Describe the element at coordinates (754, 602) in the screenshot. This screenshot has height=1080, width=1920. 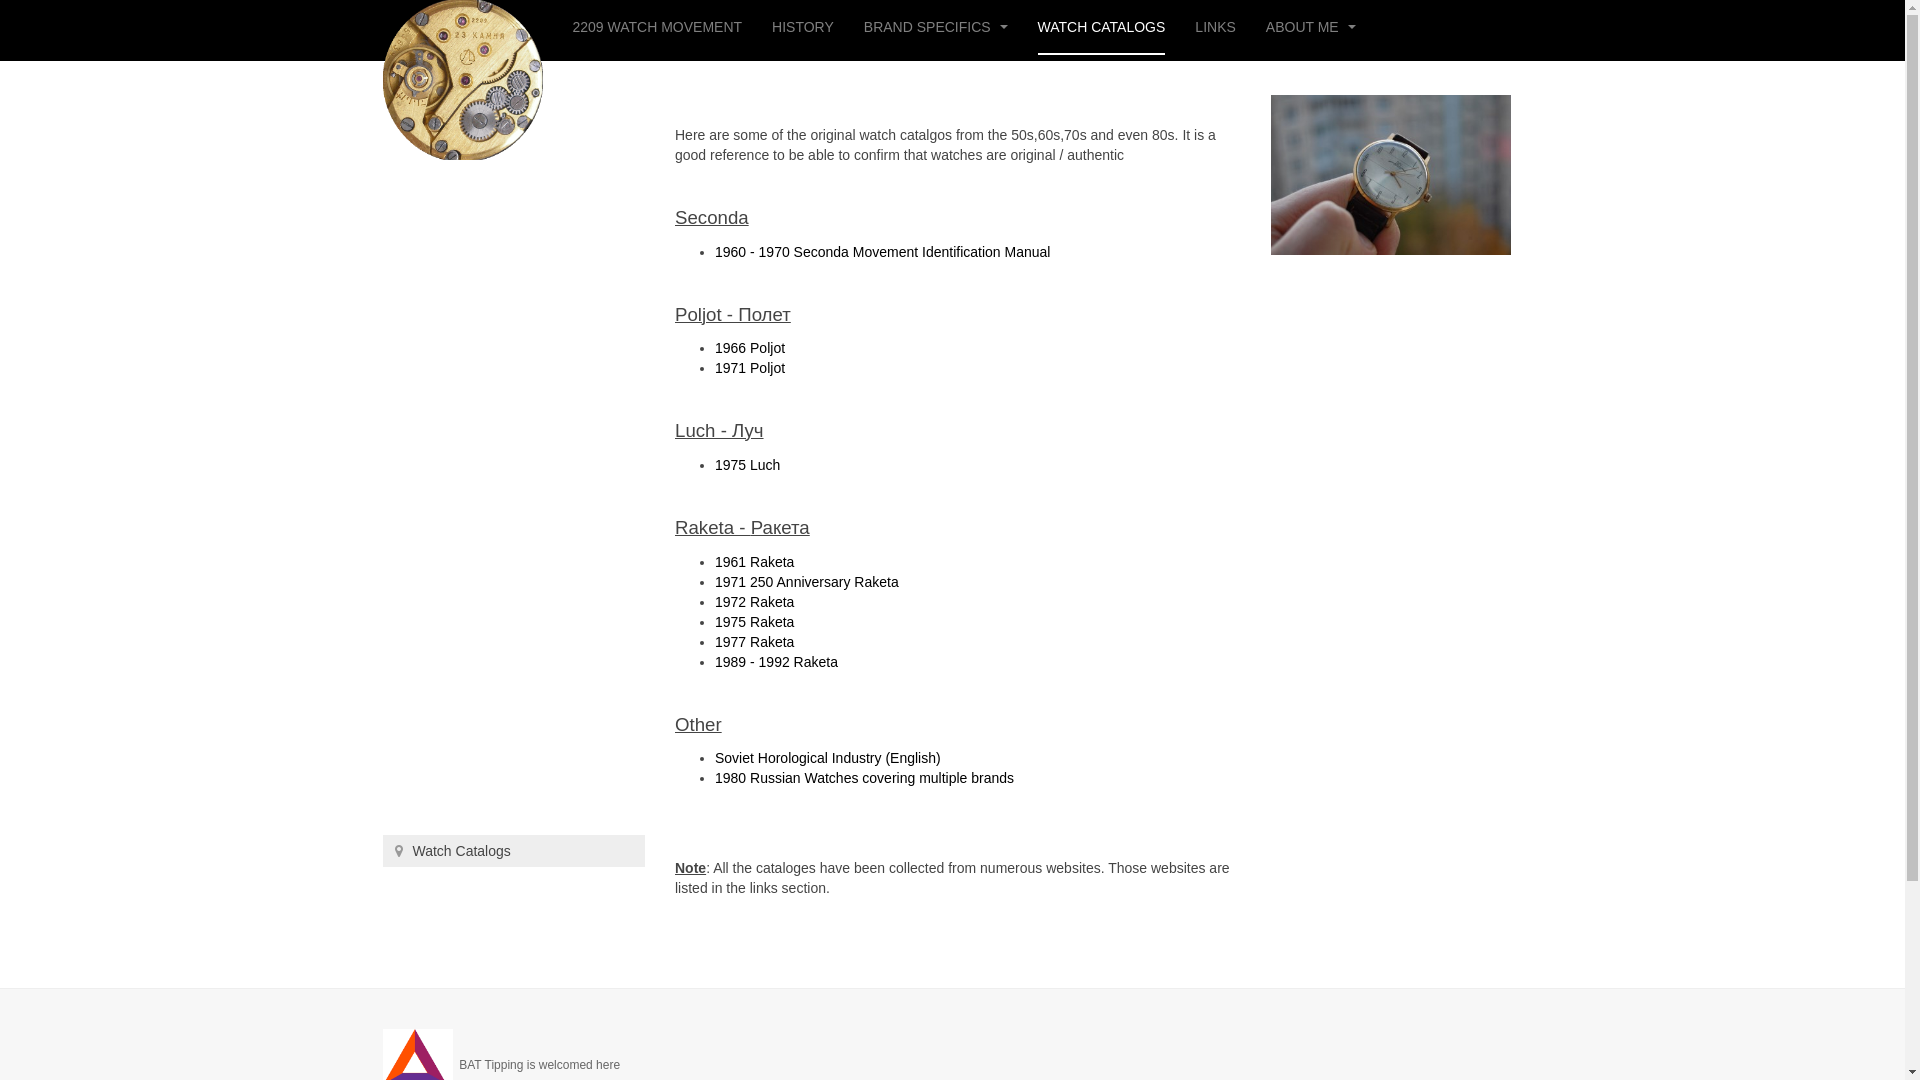
I see `1972 Raketa` at that location.